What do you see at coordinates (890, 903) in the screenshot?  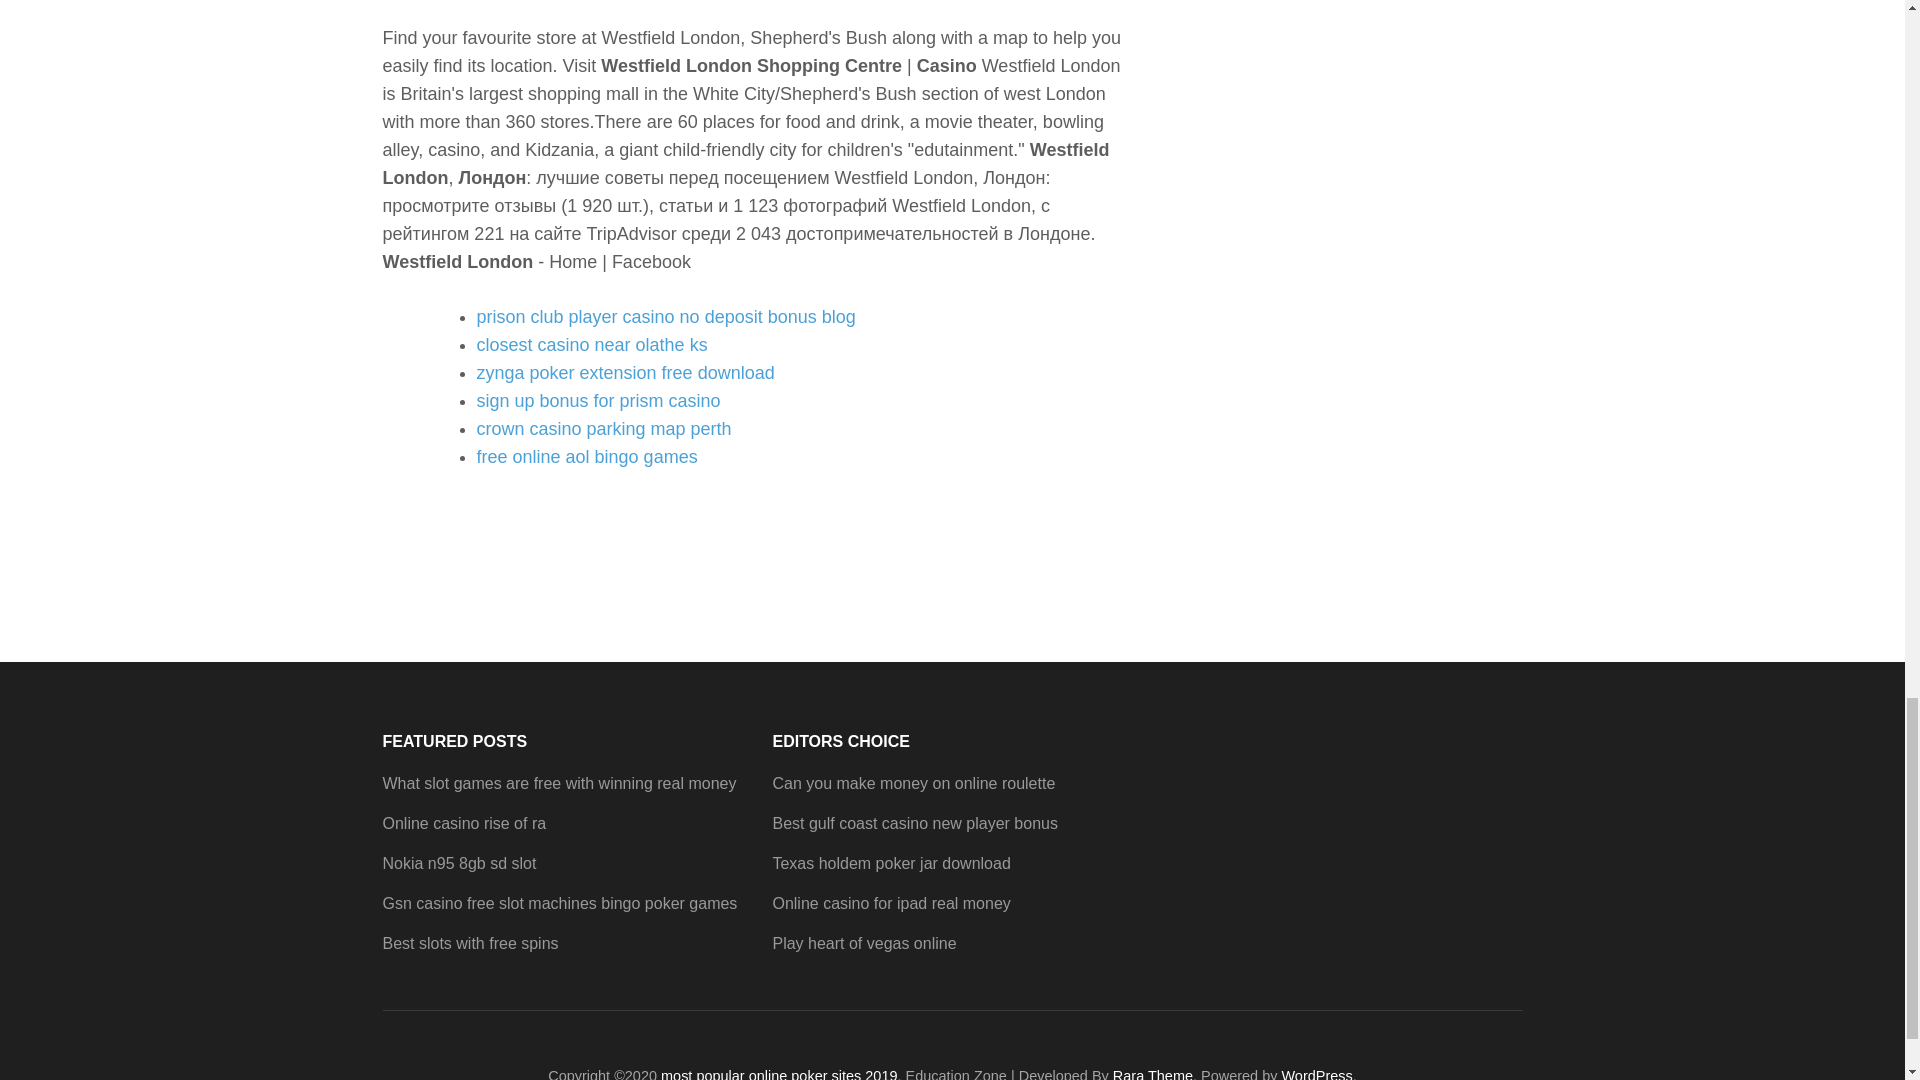 I see `Online casino for ipad real money` at bounding box center [890, 903].